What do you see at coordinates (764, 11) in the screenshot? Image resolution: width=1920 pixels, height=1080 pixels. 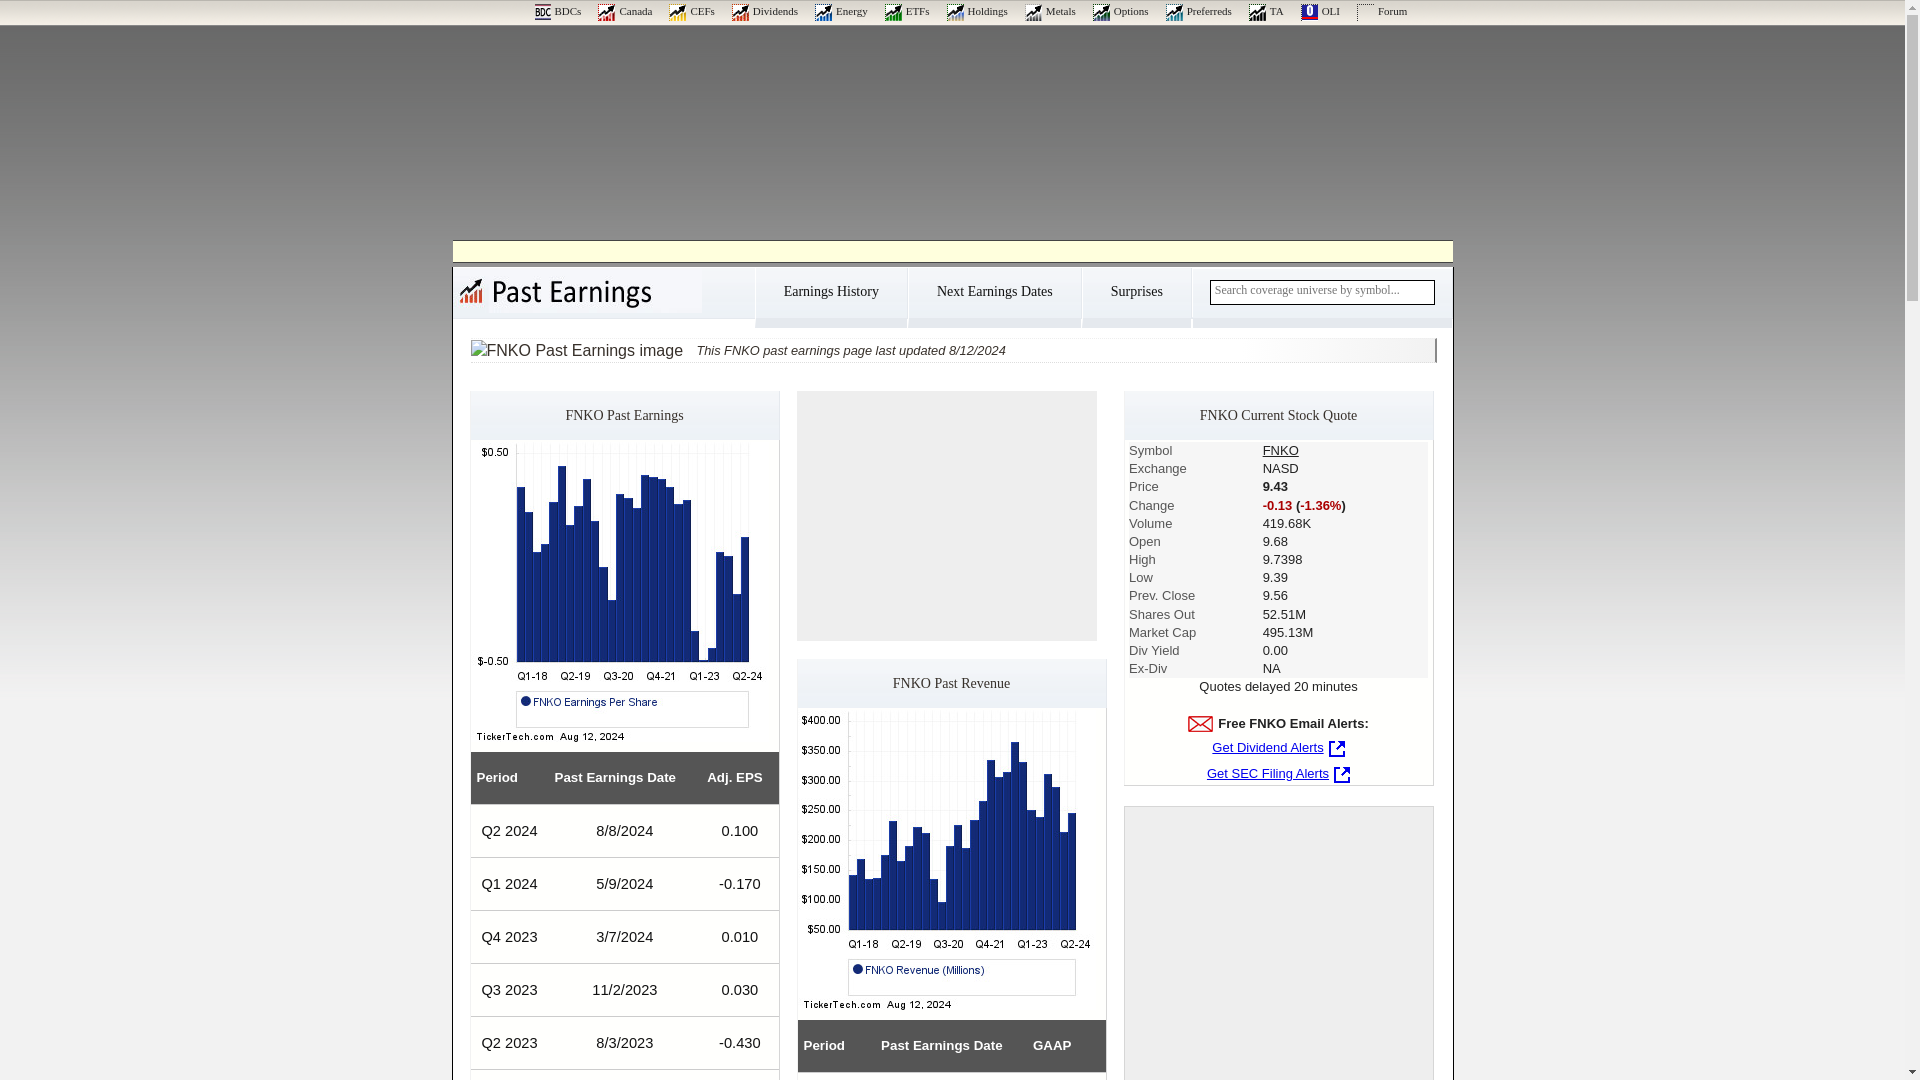 I see `Dividend Channel` at bounding box center [764, 11].